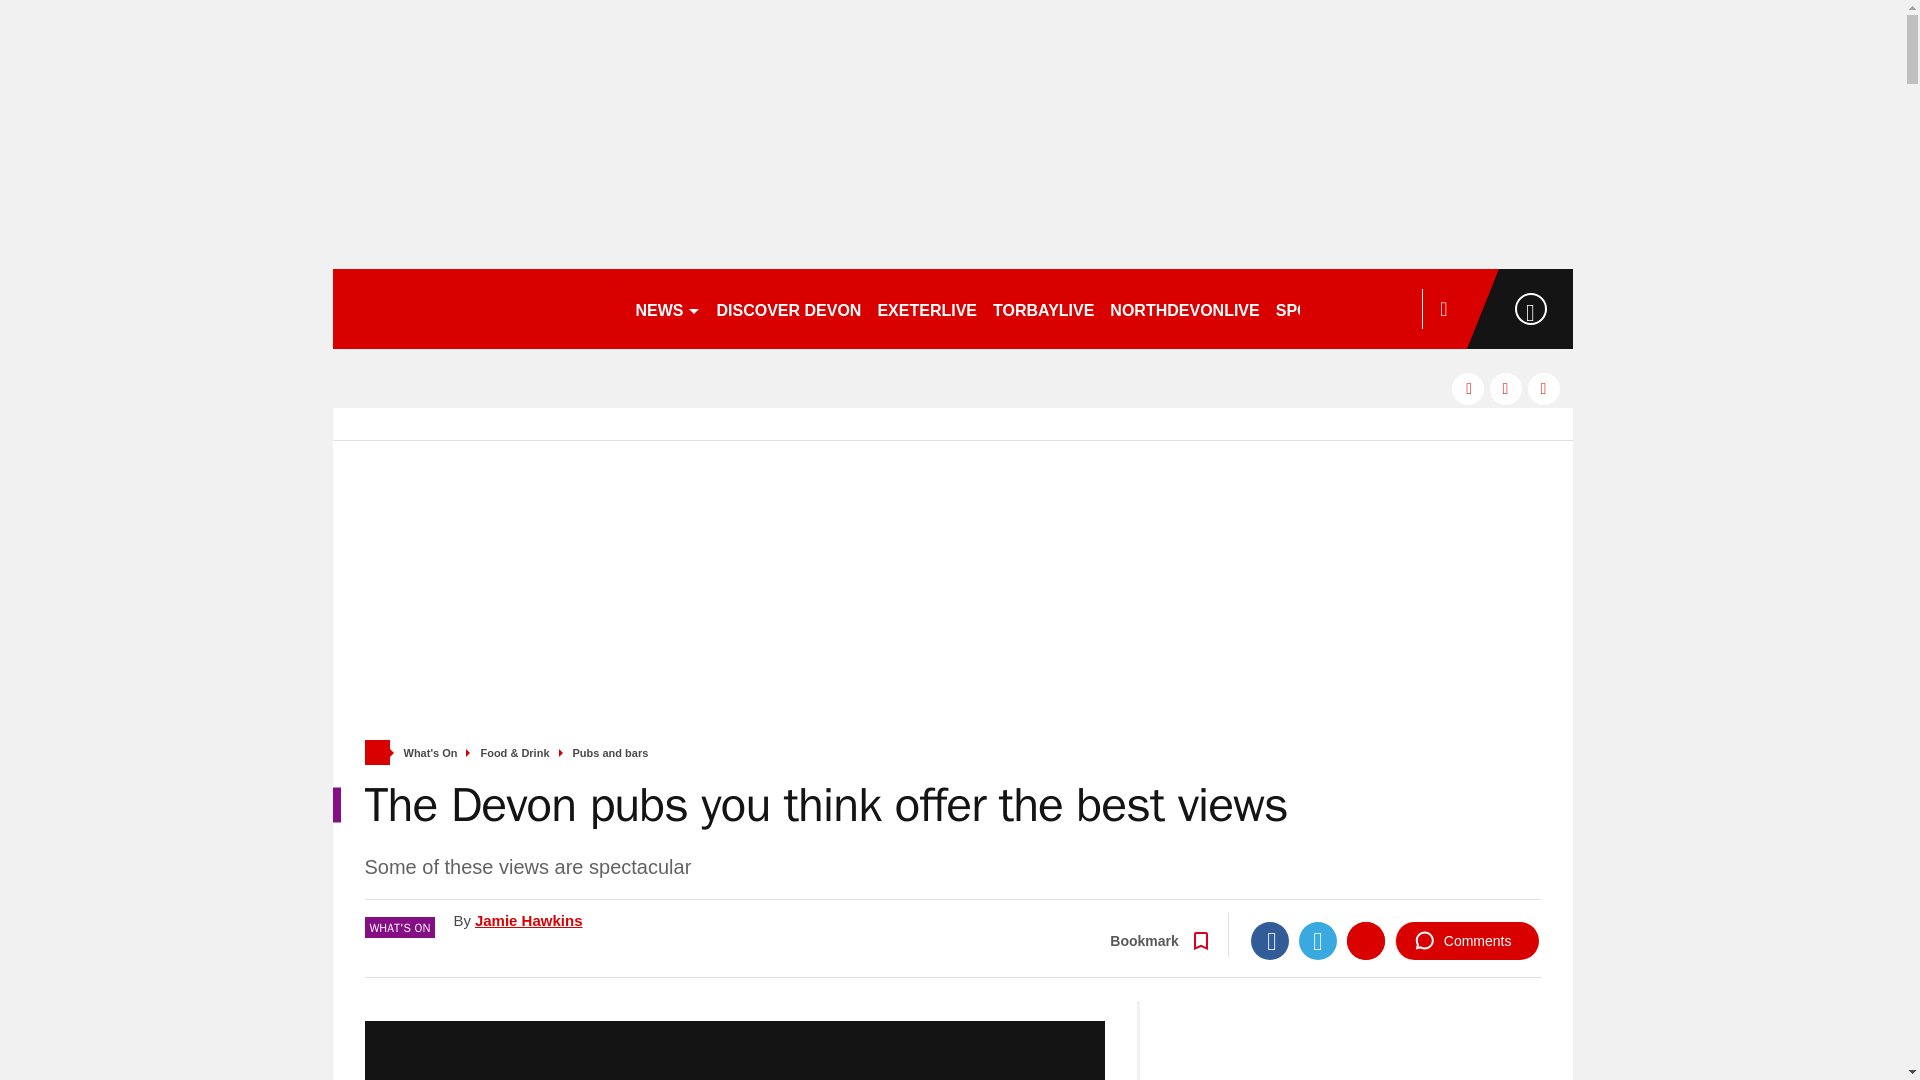 Image resolution: width=1920 pixels, height=1080 pixels. I want to click on facebook, so click(1468, 388).